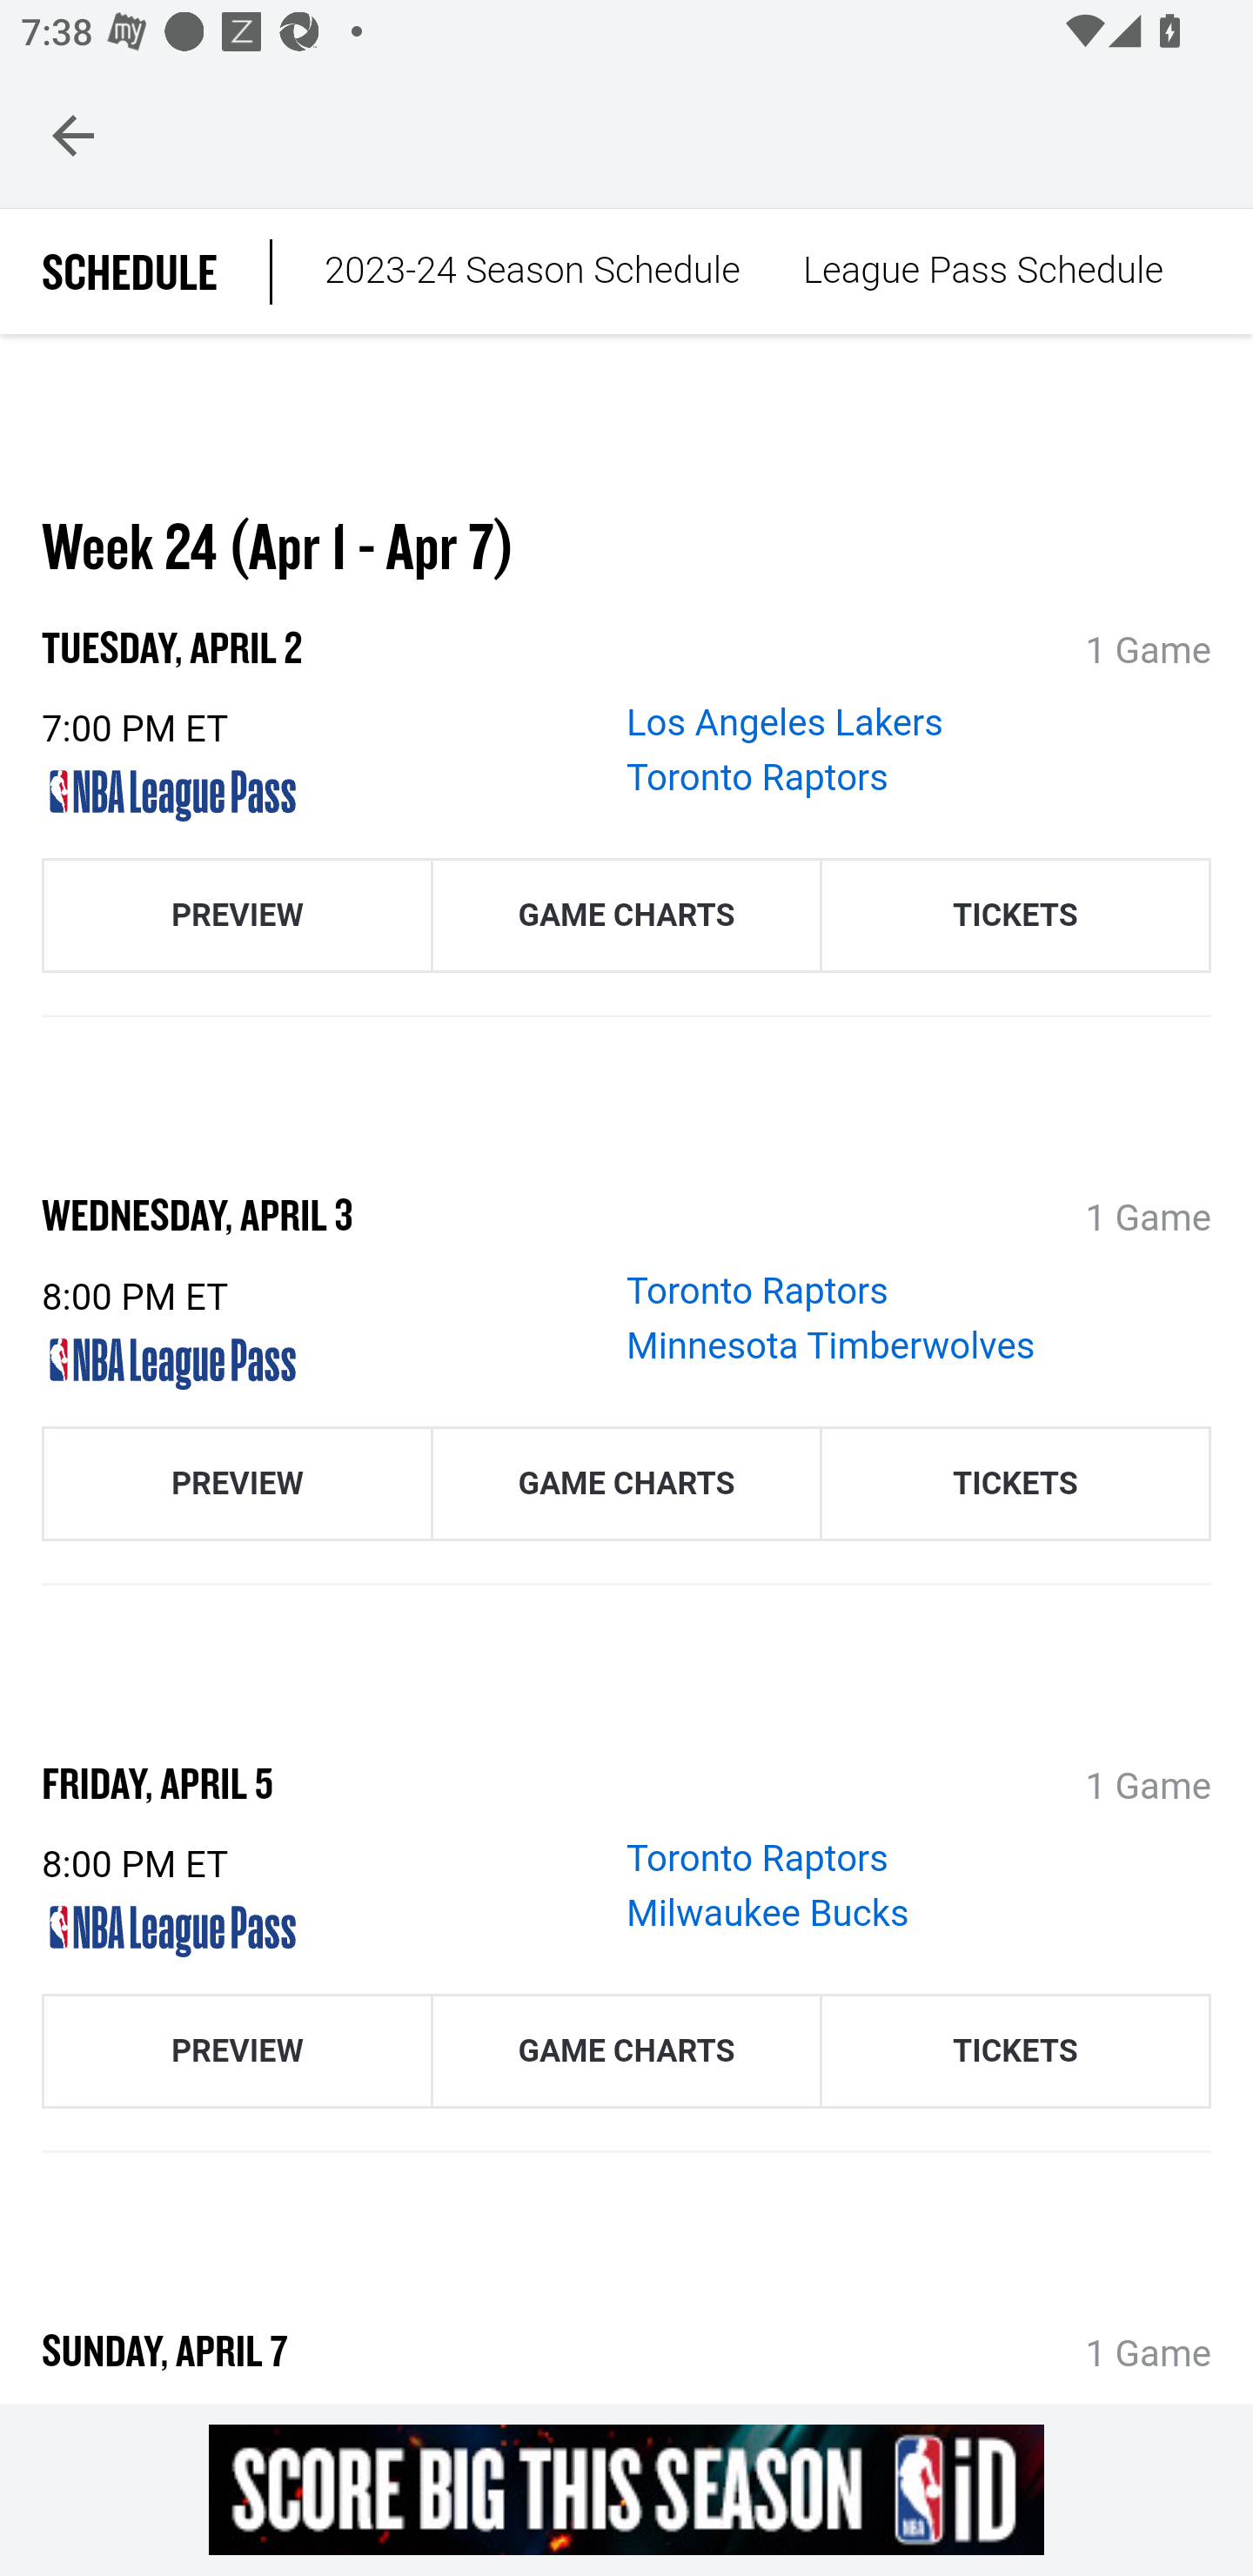 The width and height of the screenshot is (1253, 2576). What do you see at coordinates (768, 1916) in the screenshot?
I see `Milwaukee Bucks` at bounding box center [768, 1916].